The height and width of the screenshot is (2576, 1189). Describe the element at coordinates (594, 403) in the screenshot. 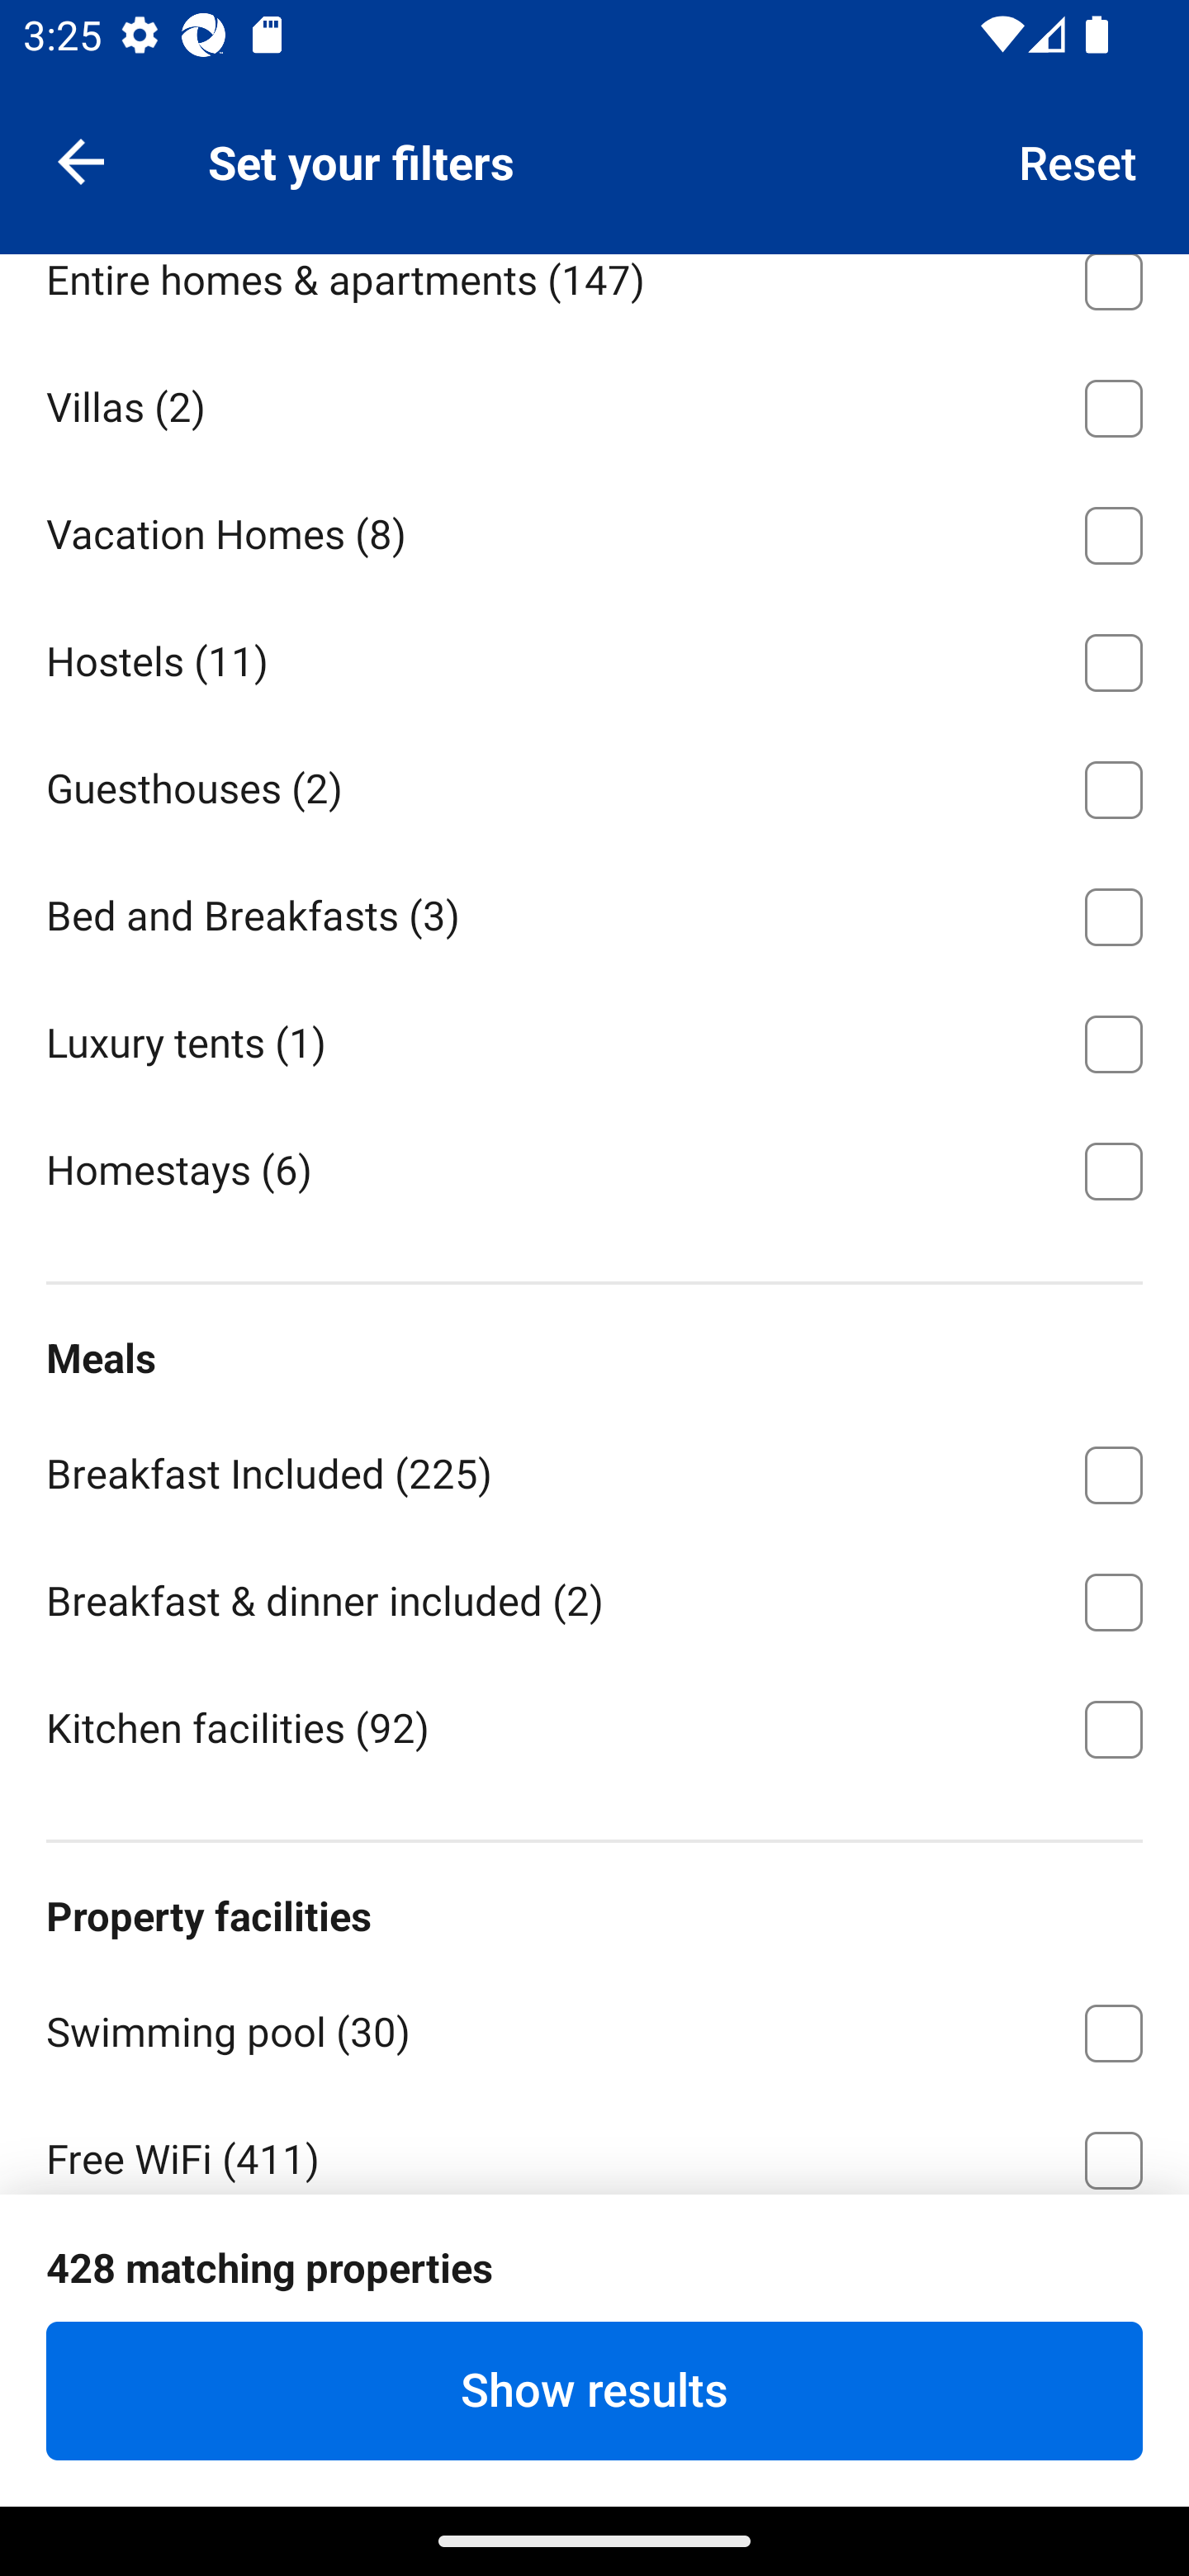

I see `Villas ⁦(2)` at that location.